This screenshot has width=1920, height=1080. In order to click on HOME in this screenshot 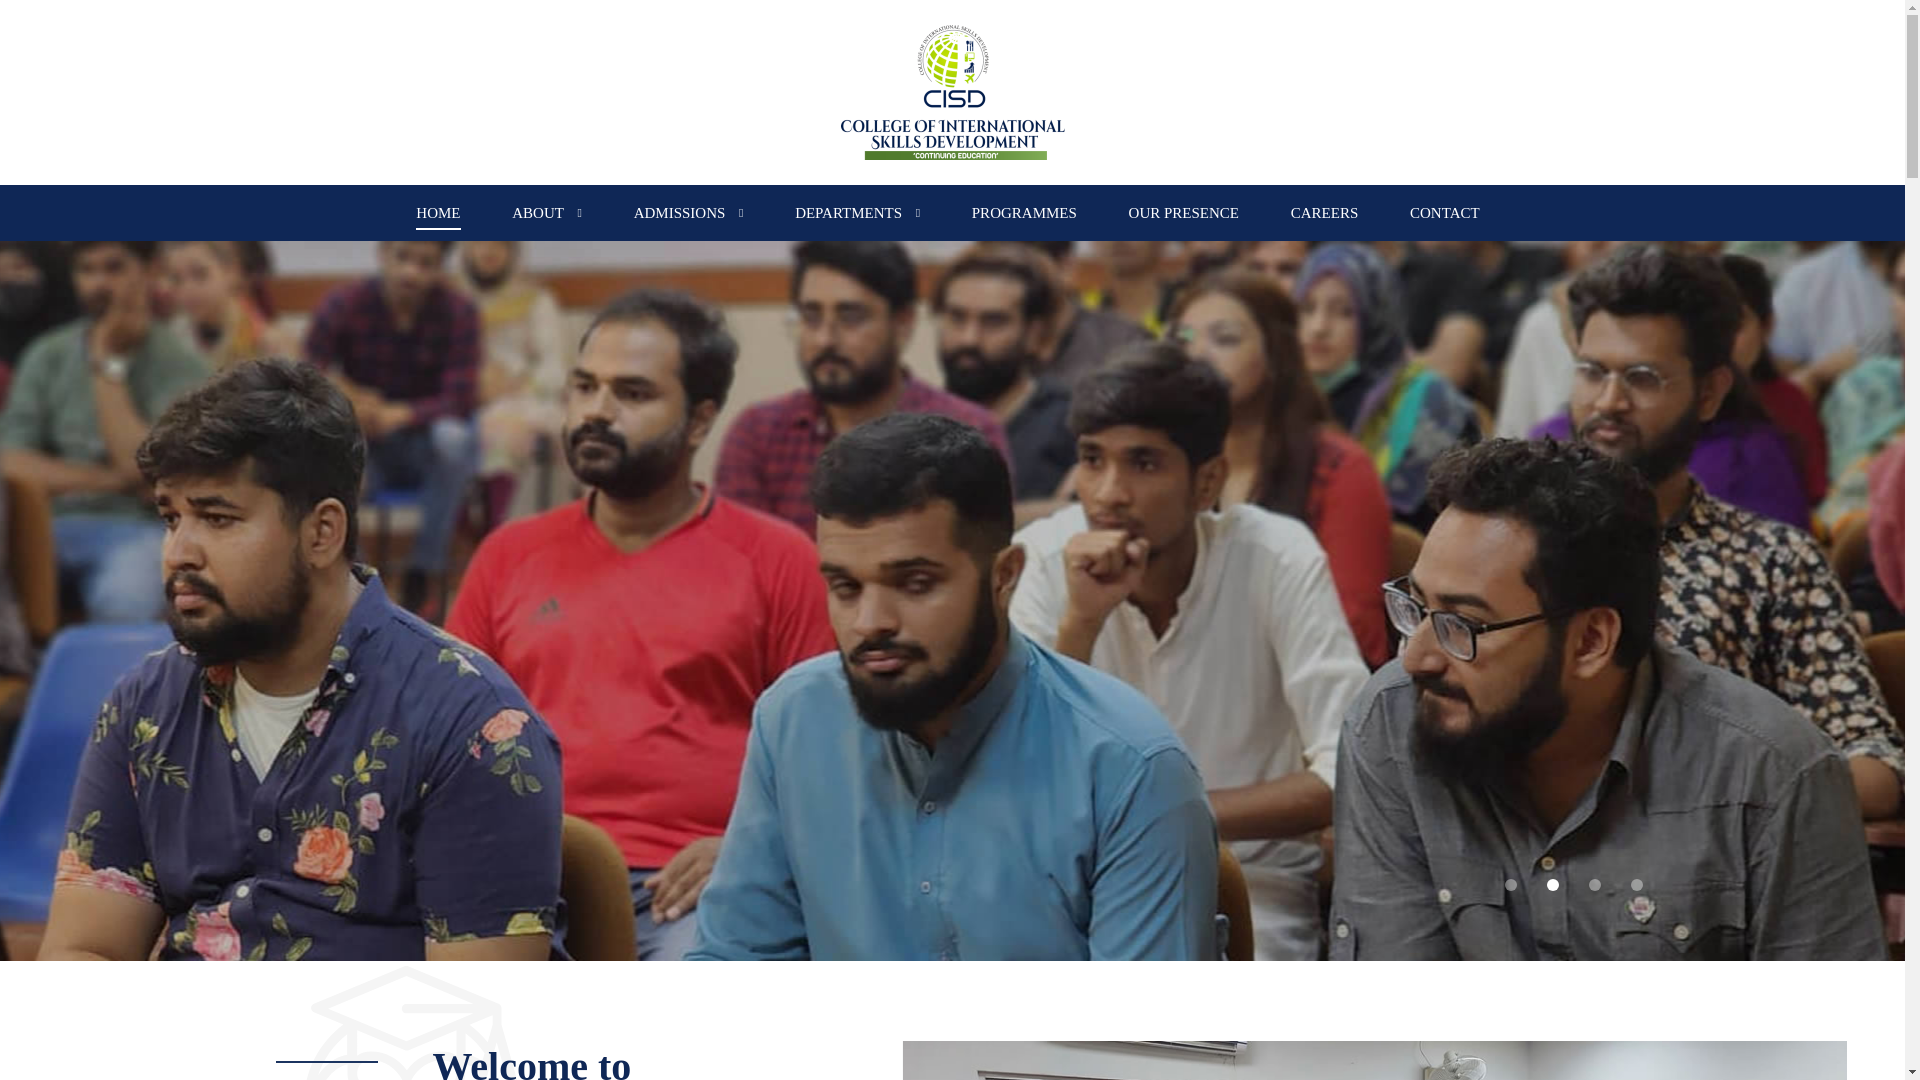, I will do `click(437, 212)`.